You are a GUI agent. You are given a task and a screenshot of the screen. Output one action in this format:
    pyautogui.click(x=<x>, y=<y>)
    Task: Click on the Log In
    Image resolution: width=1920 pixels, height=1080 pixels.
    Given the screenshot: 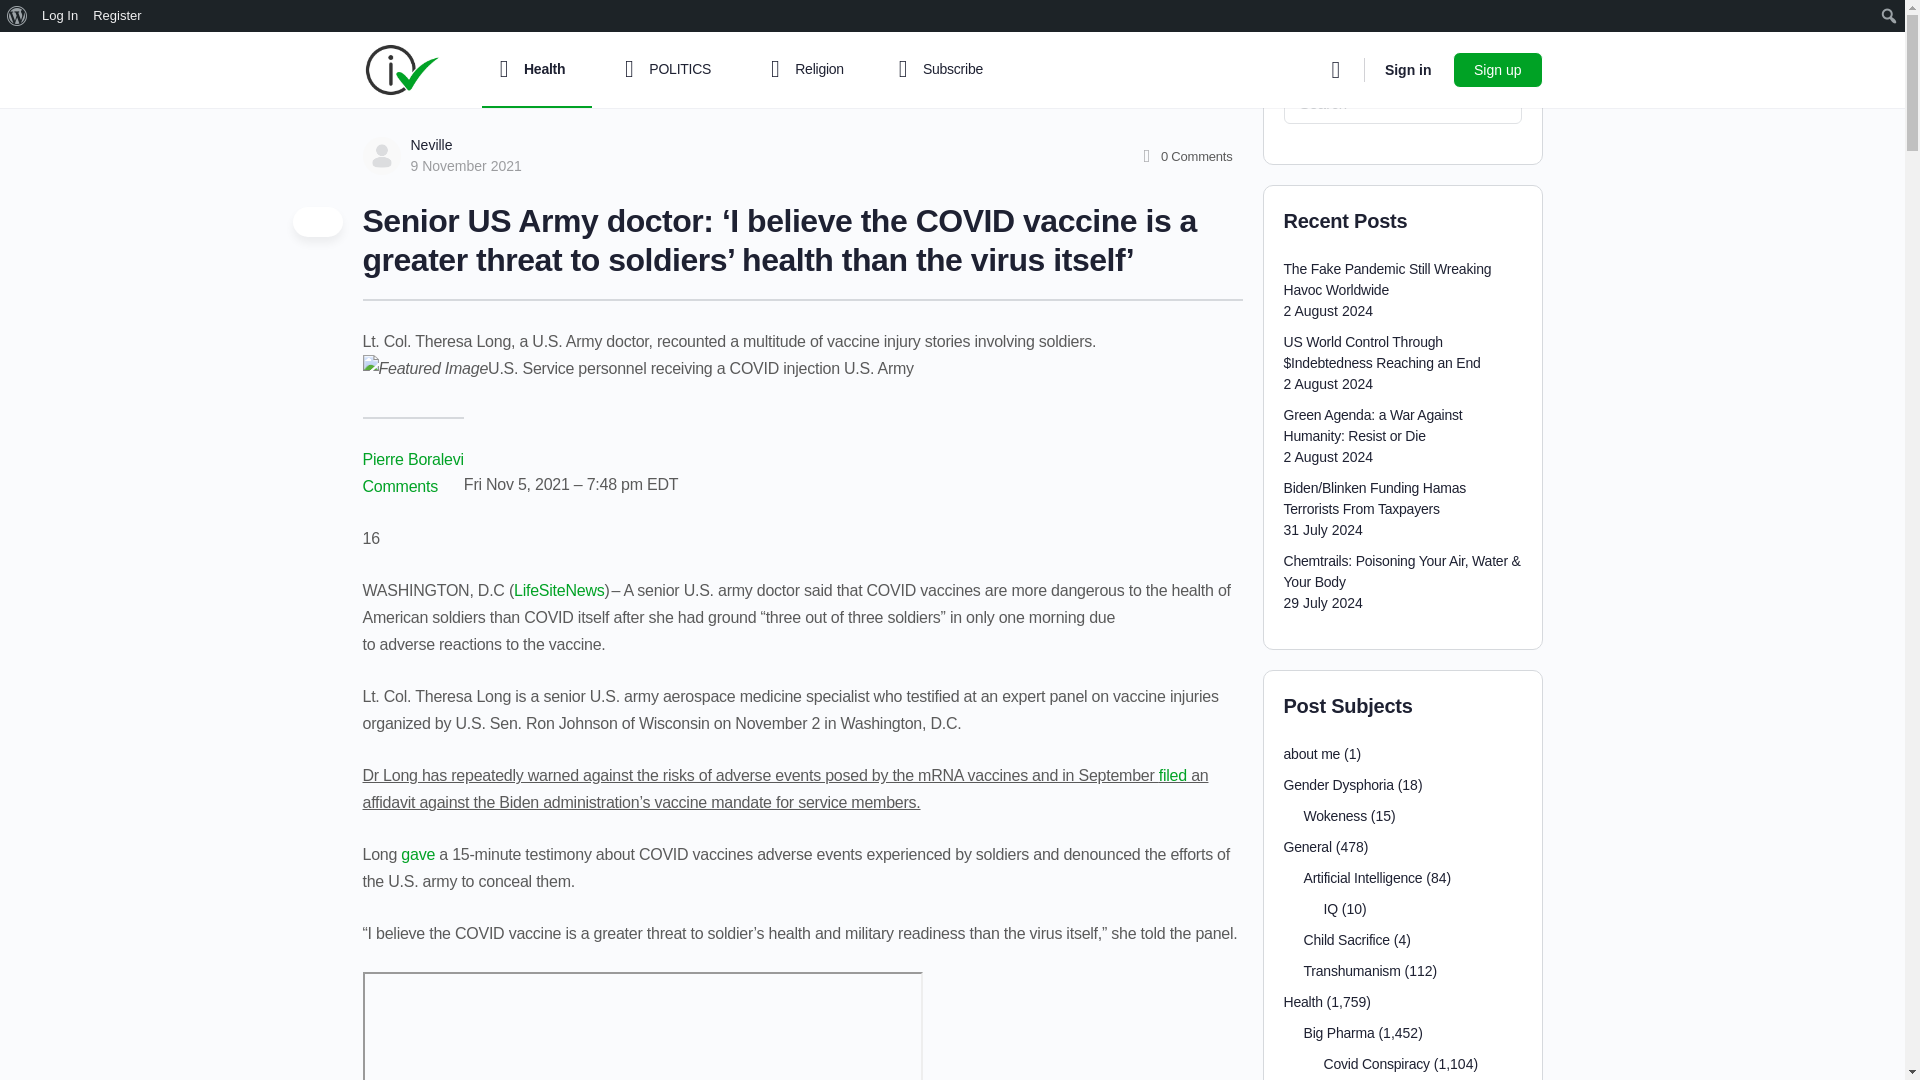 What is the action you would take?
    pyautogui.click(x=60, y=16)
    